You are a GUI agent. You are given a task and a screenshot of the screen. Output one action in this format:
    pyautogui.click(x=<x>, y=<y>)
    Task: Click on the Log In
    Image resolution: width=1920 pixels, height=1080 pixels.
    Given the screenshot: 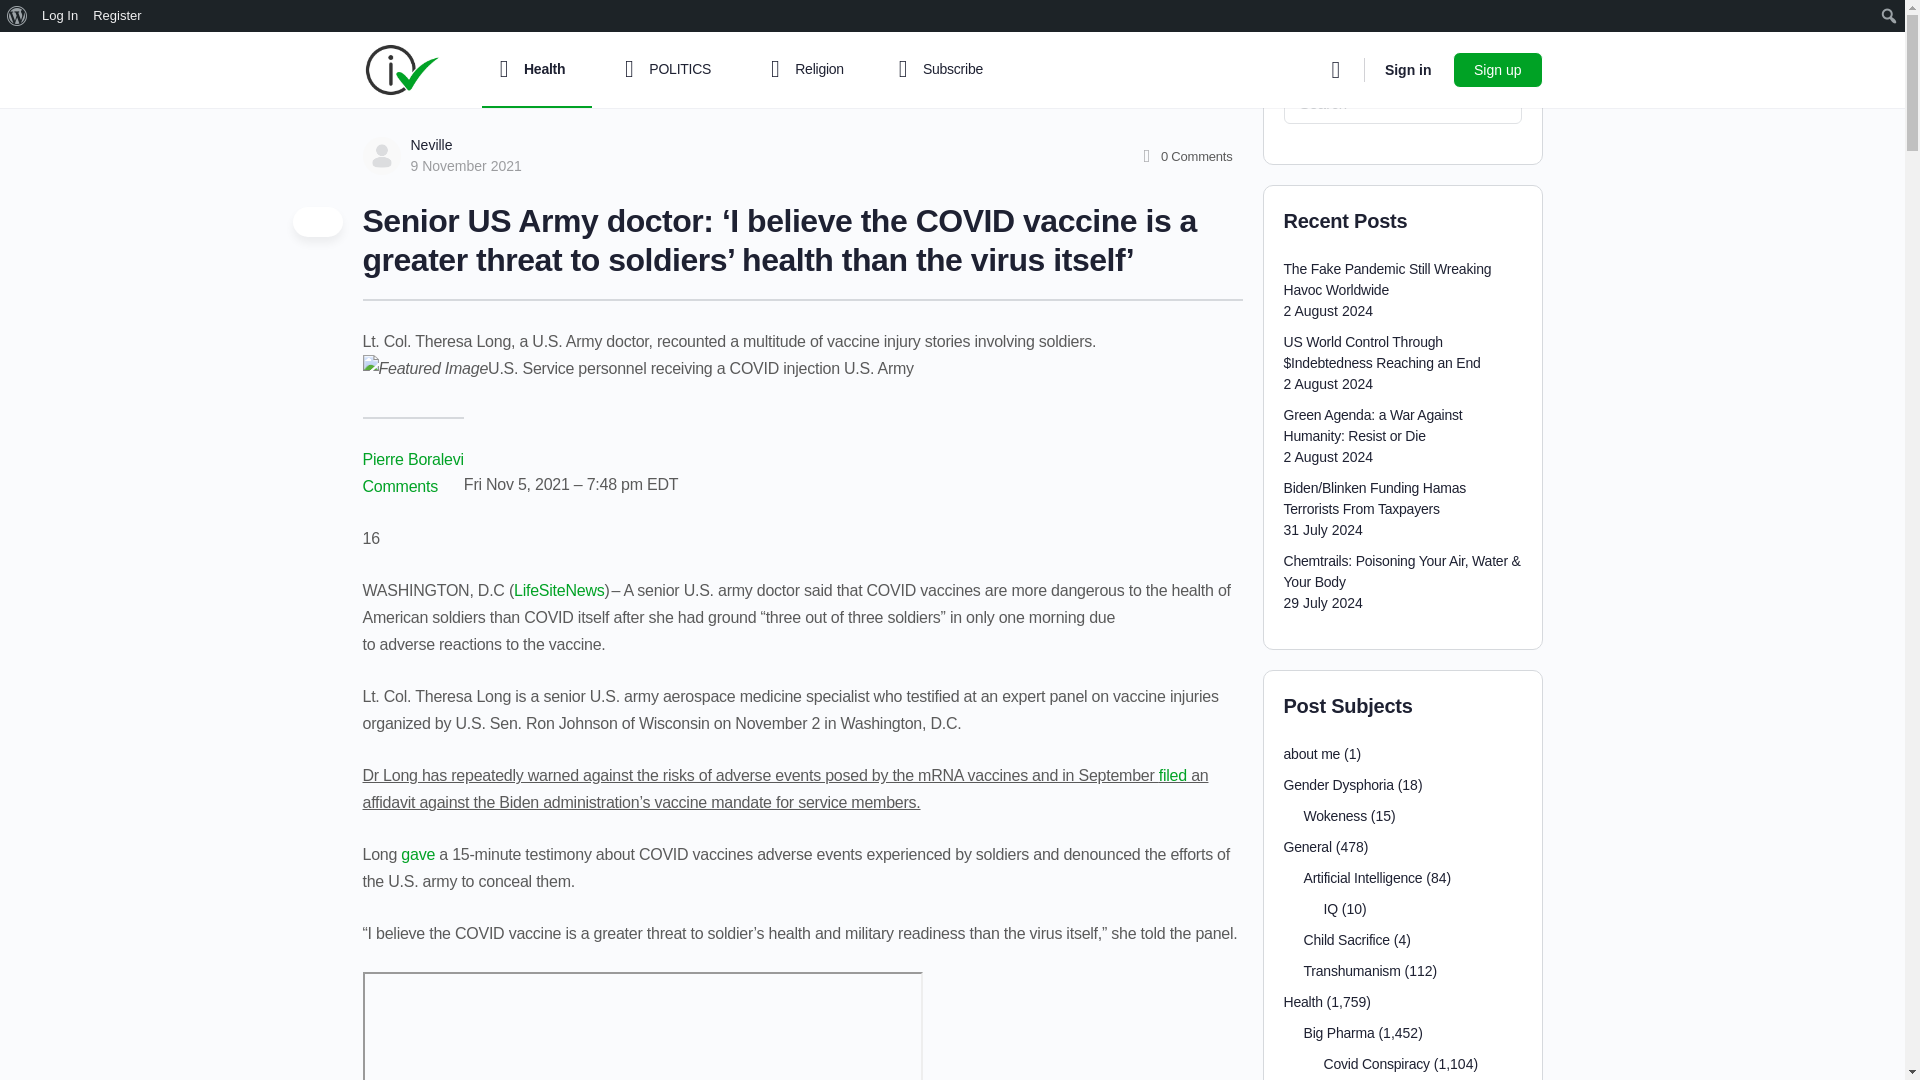 What is the action you would take?
    pyautogui.click(x=60, y=16)
    